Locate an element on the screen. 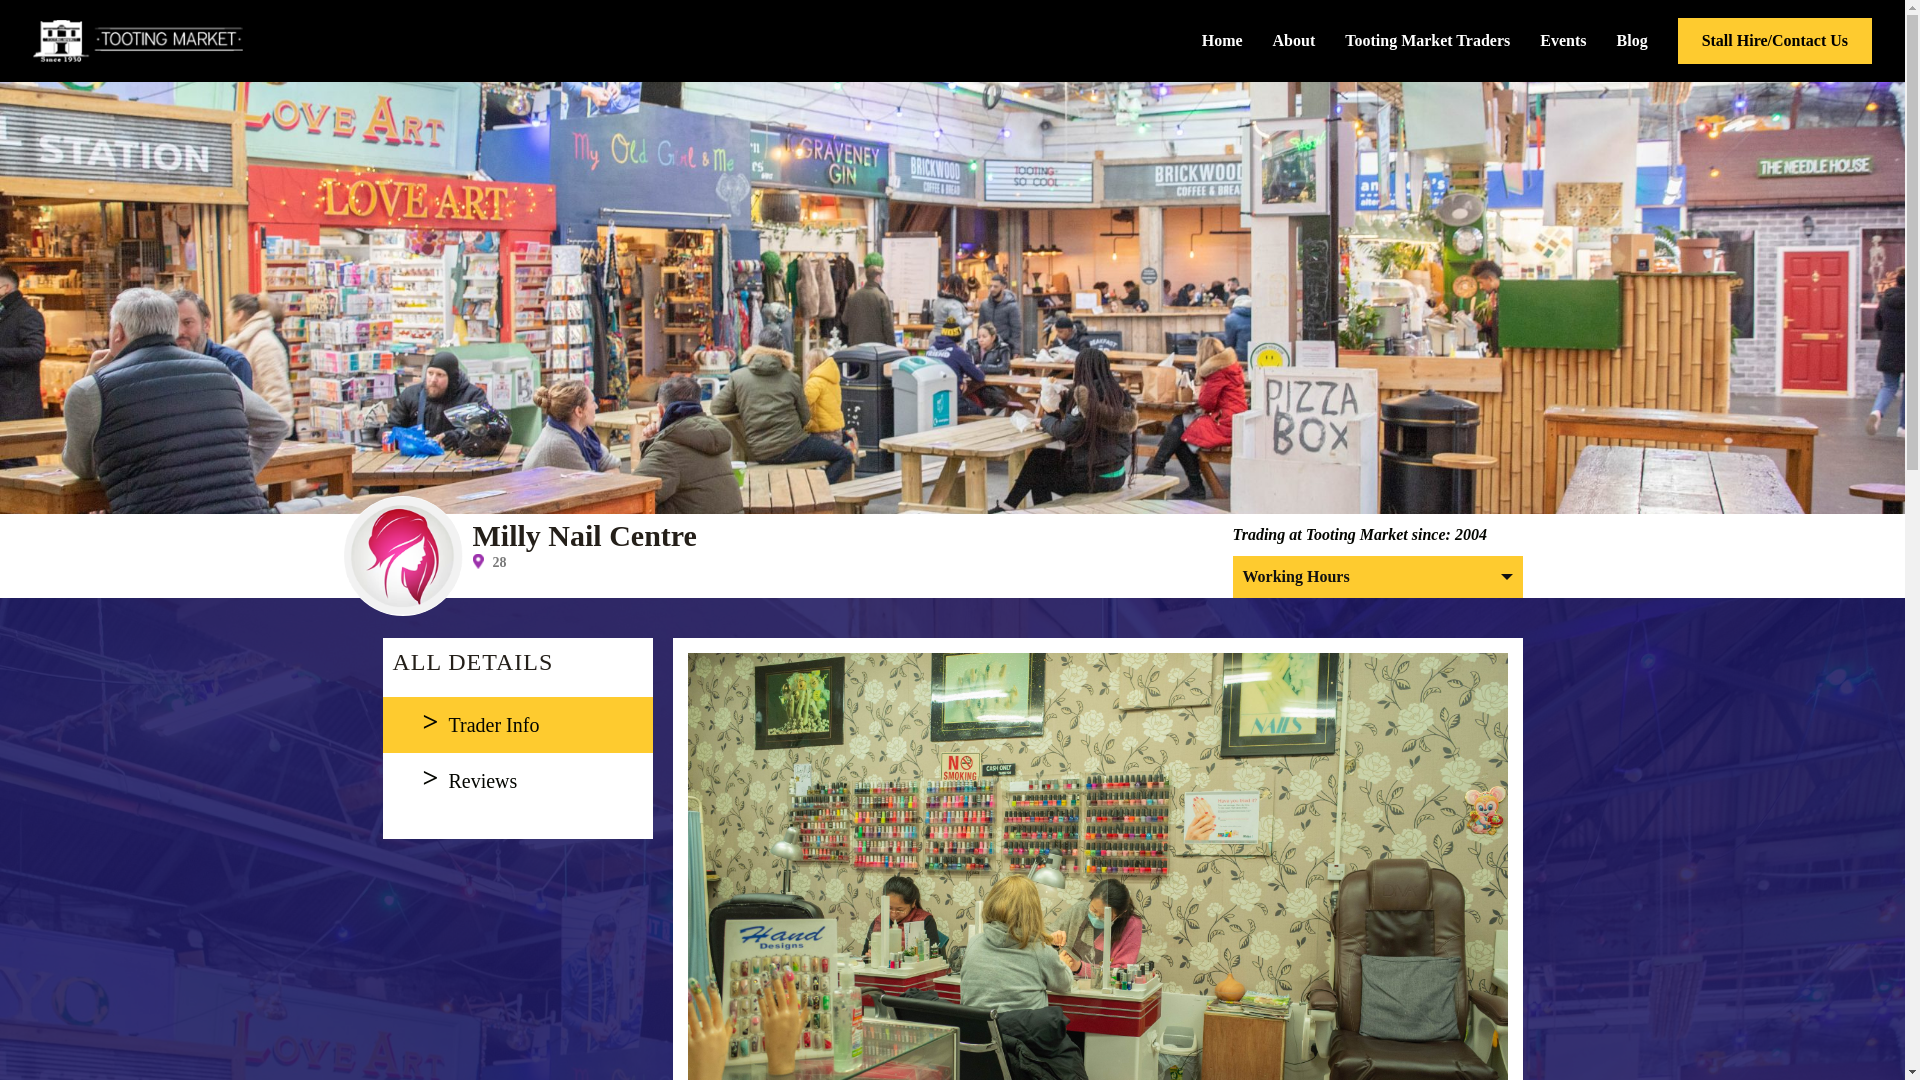 The image size is (1920, 1080). Tooting Market Traders is located at coordinates (1427, 40).